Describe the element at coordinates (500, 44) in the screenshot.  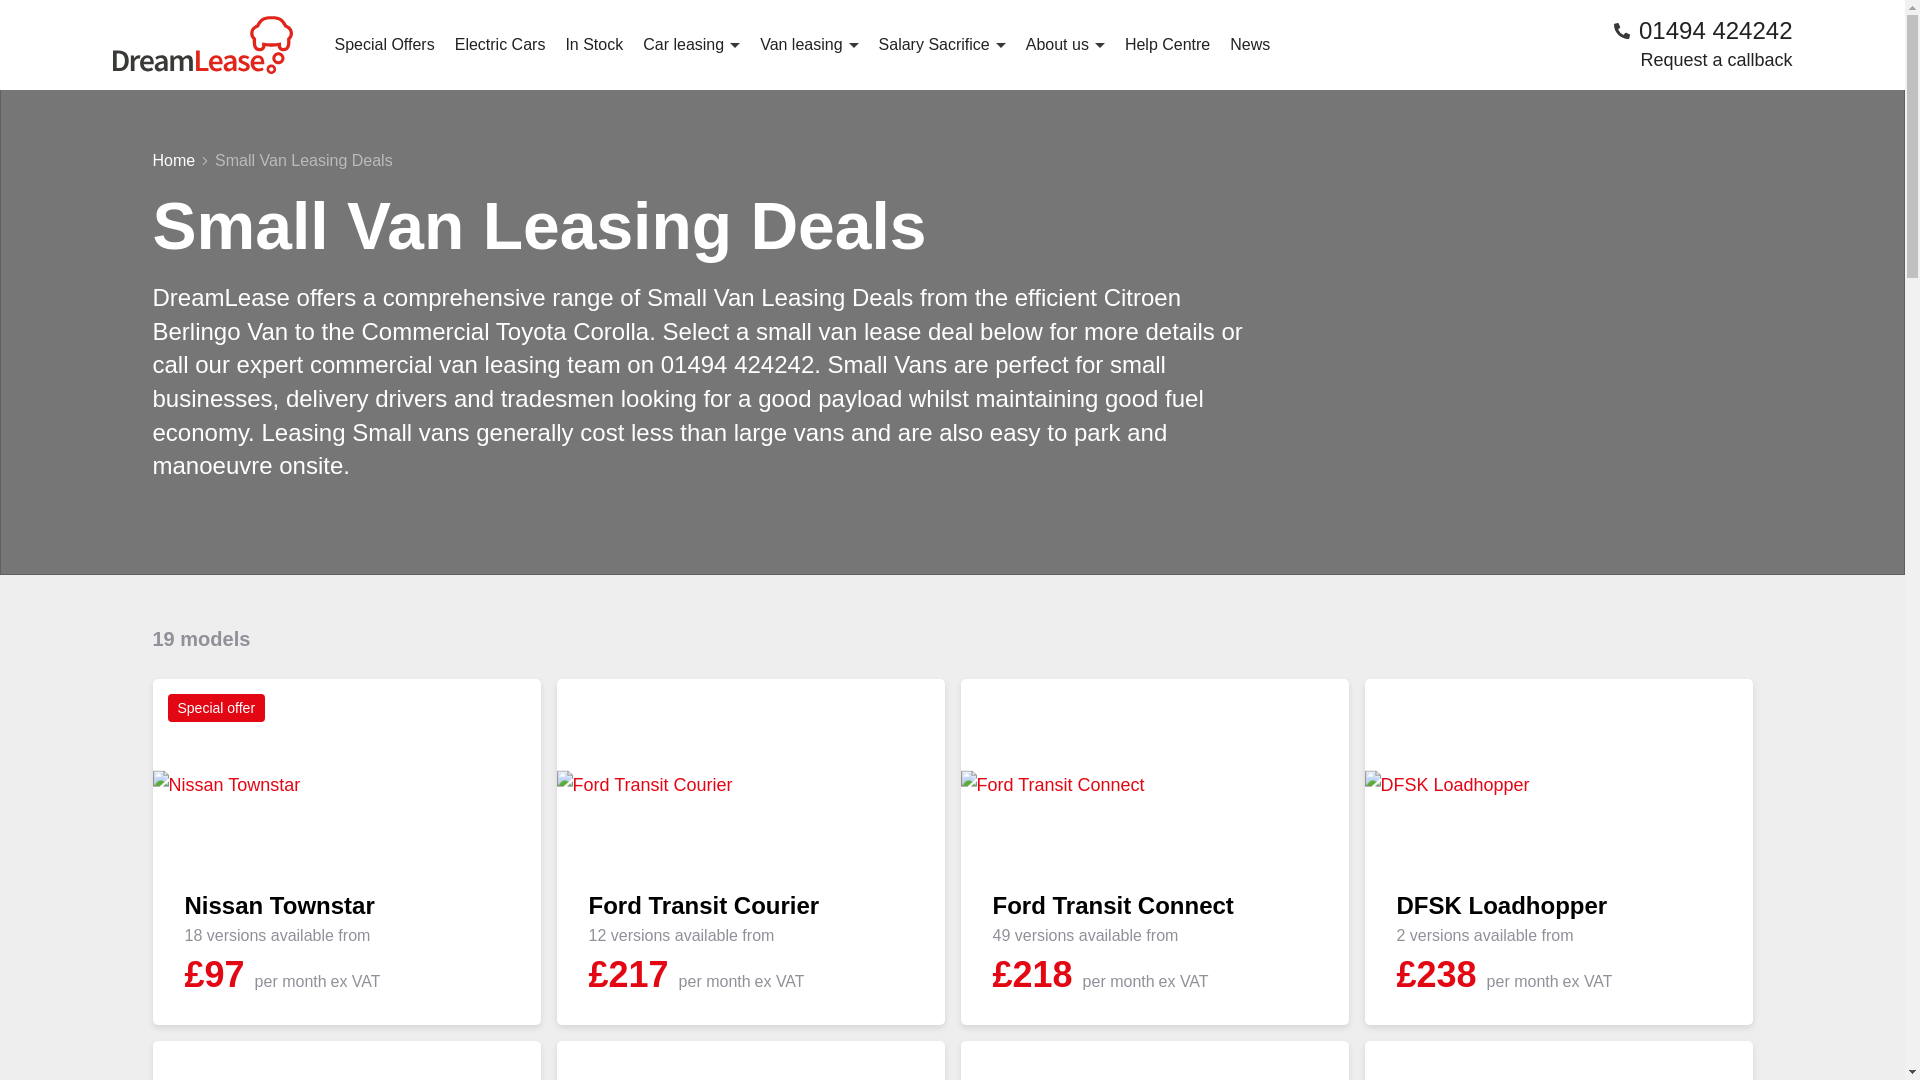
I see `Electric Cars` at that location.